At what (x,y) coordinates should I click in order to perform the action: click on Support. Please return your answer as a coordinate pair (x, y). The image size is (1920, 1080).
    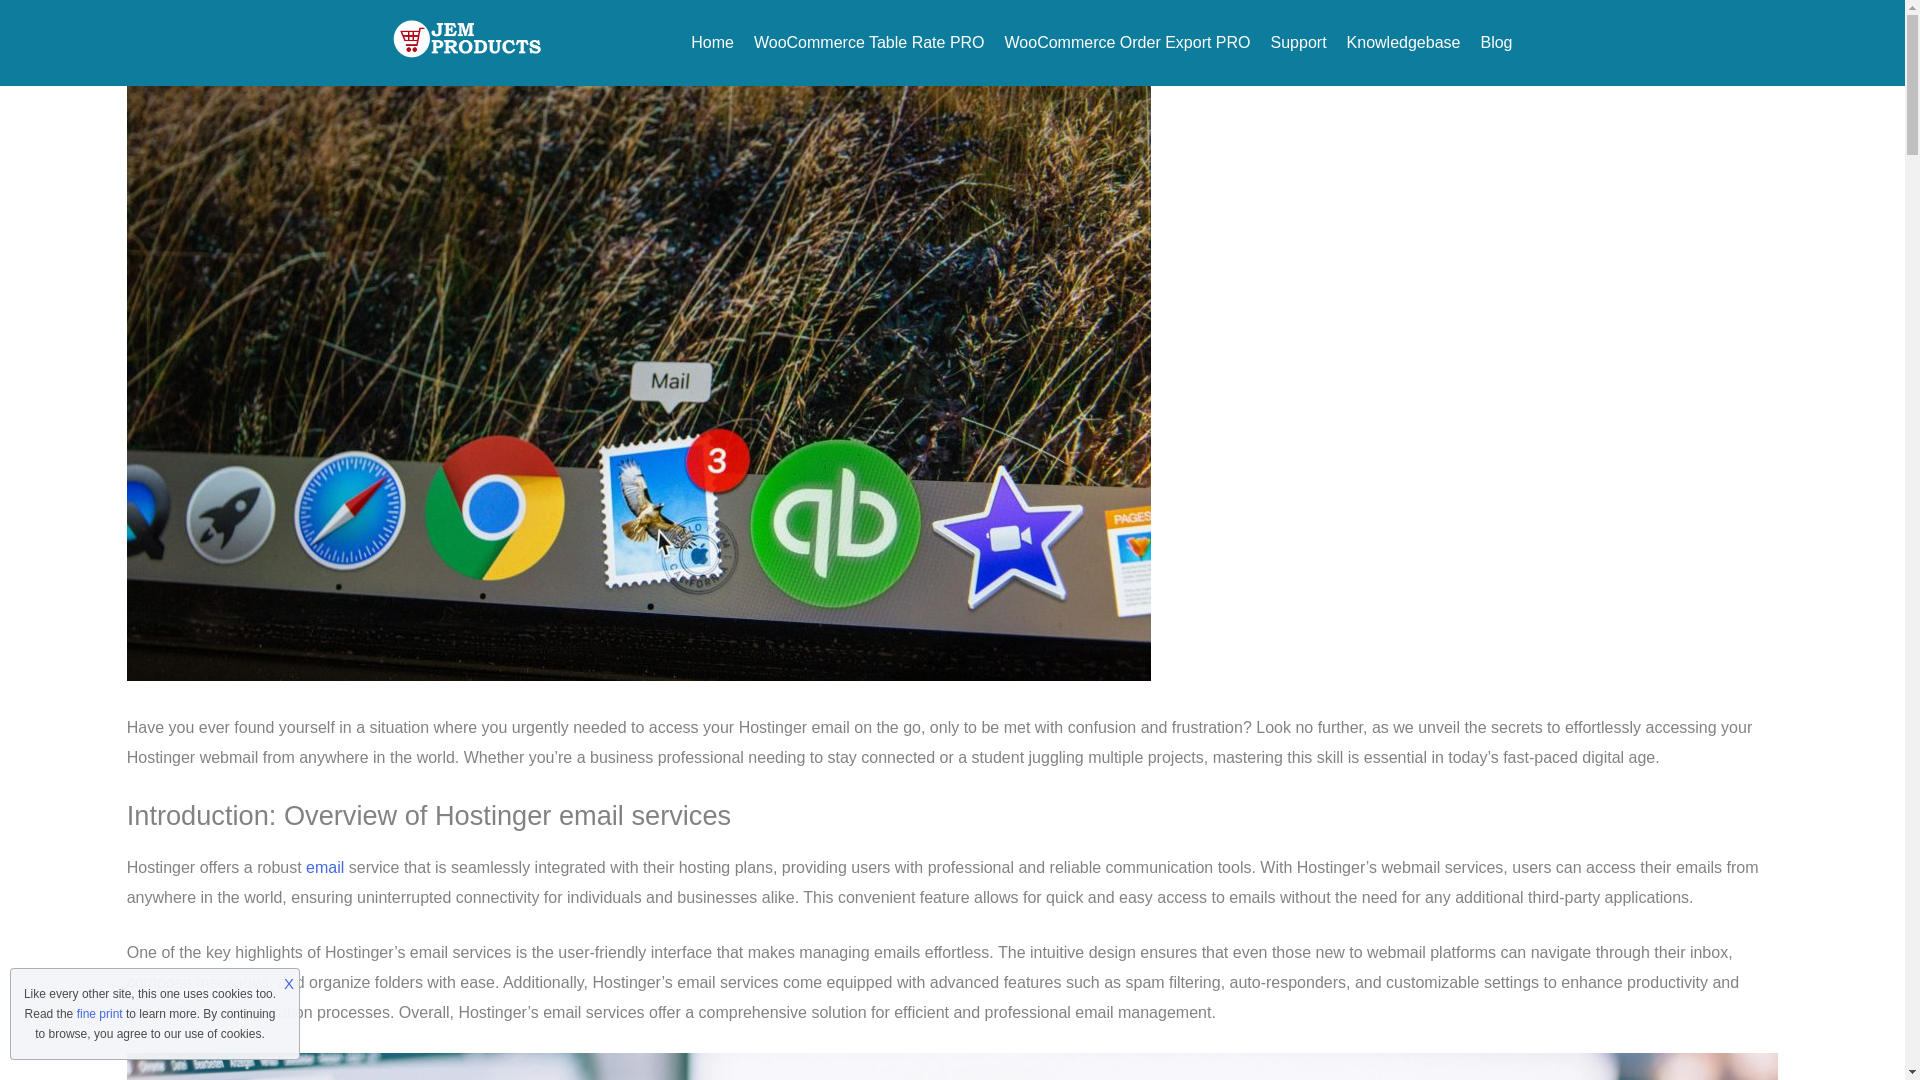
    Looking at the image, I should click on (1298, 42).